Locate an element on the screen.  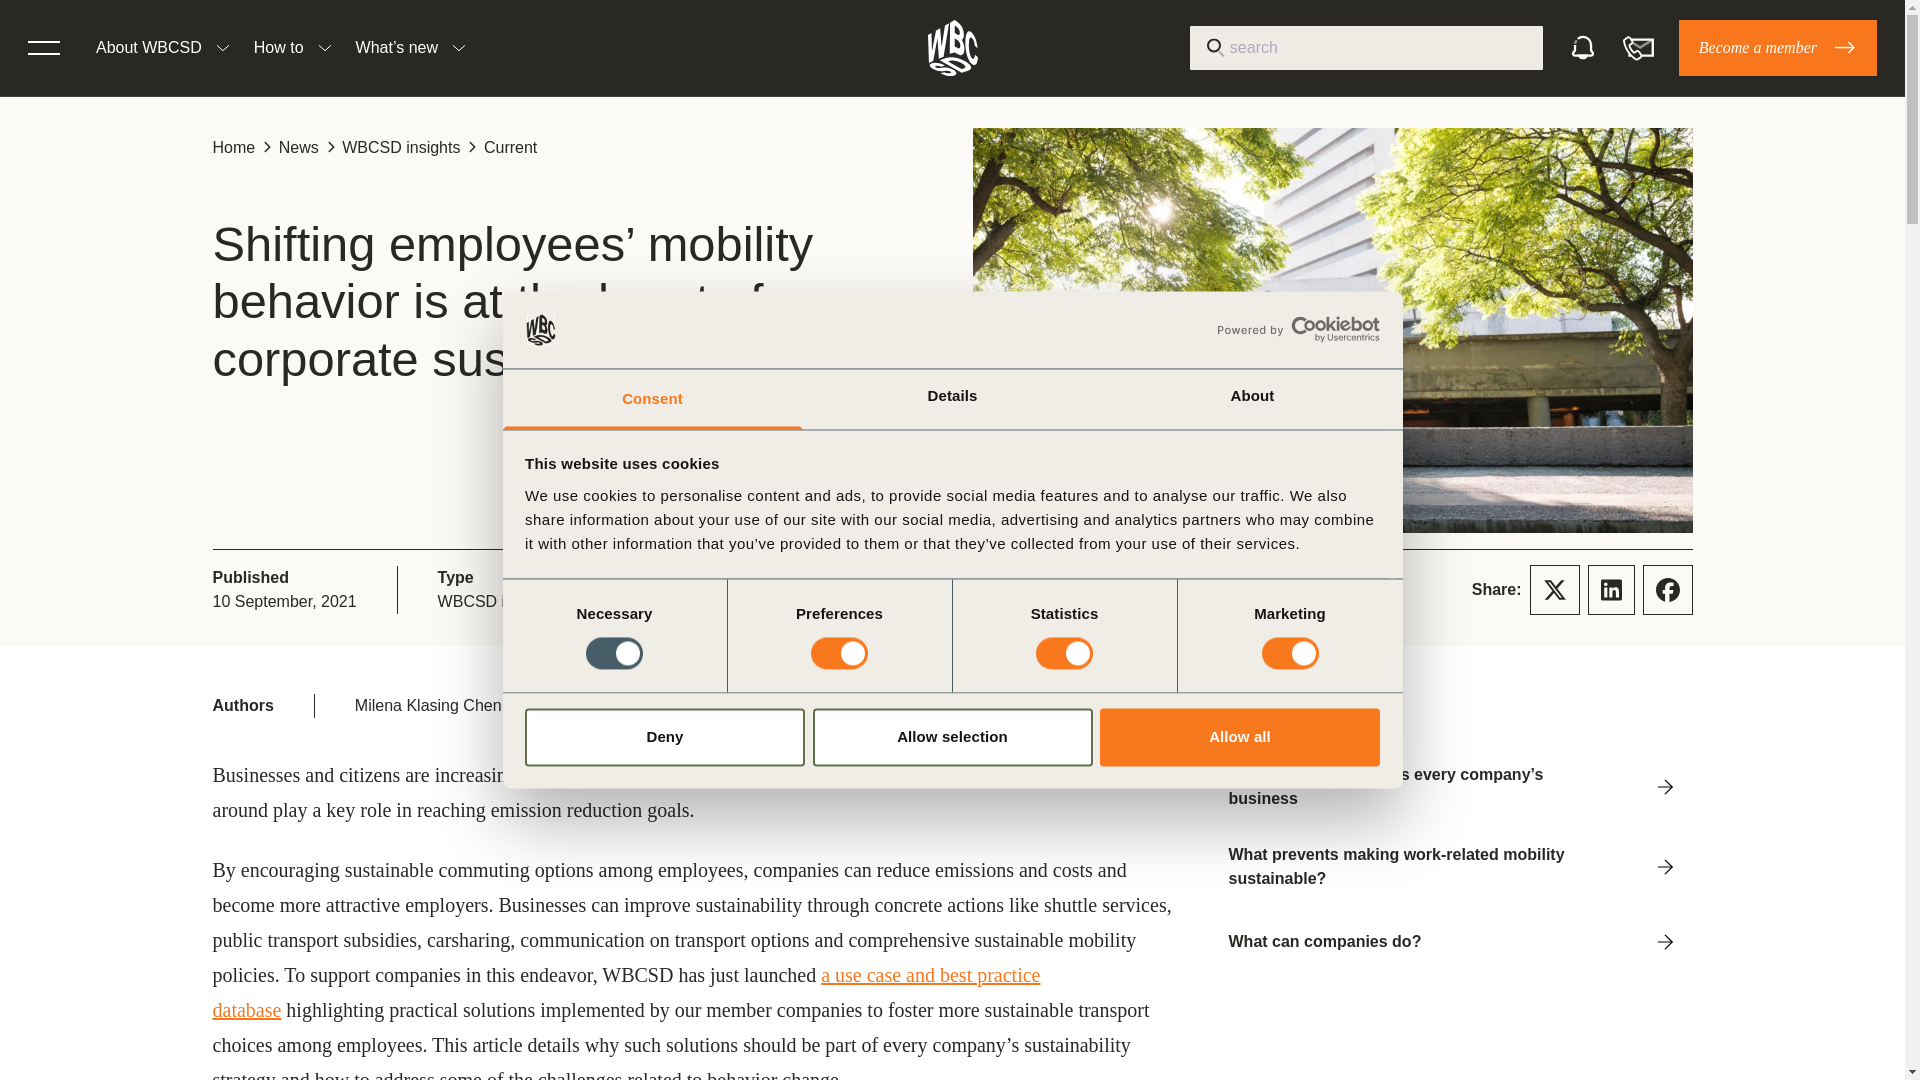
Deny is located at coordinates (664, 736).